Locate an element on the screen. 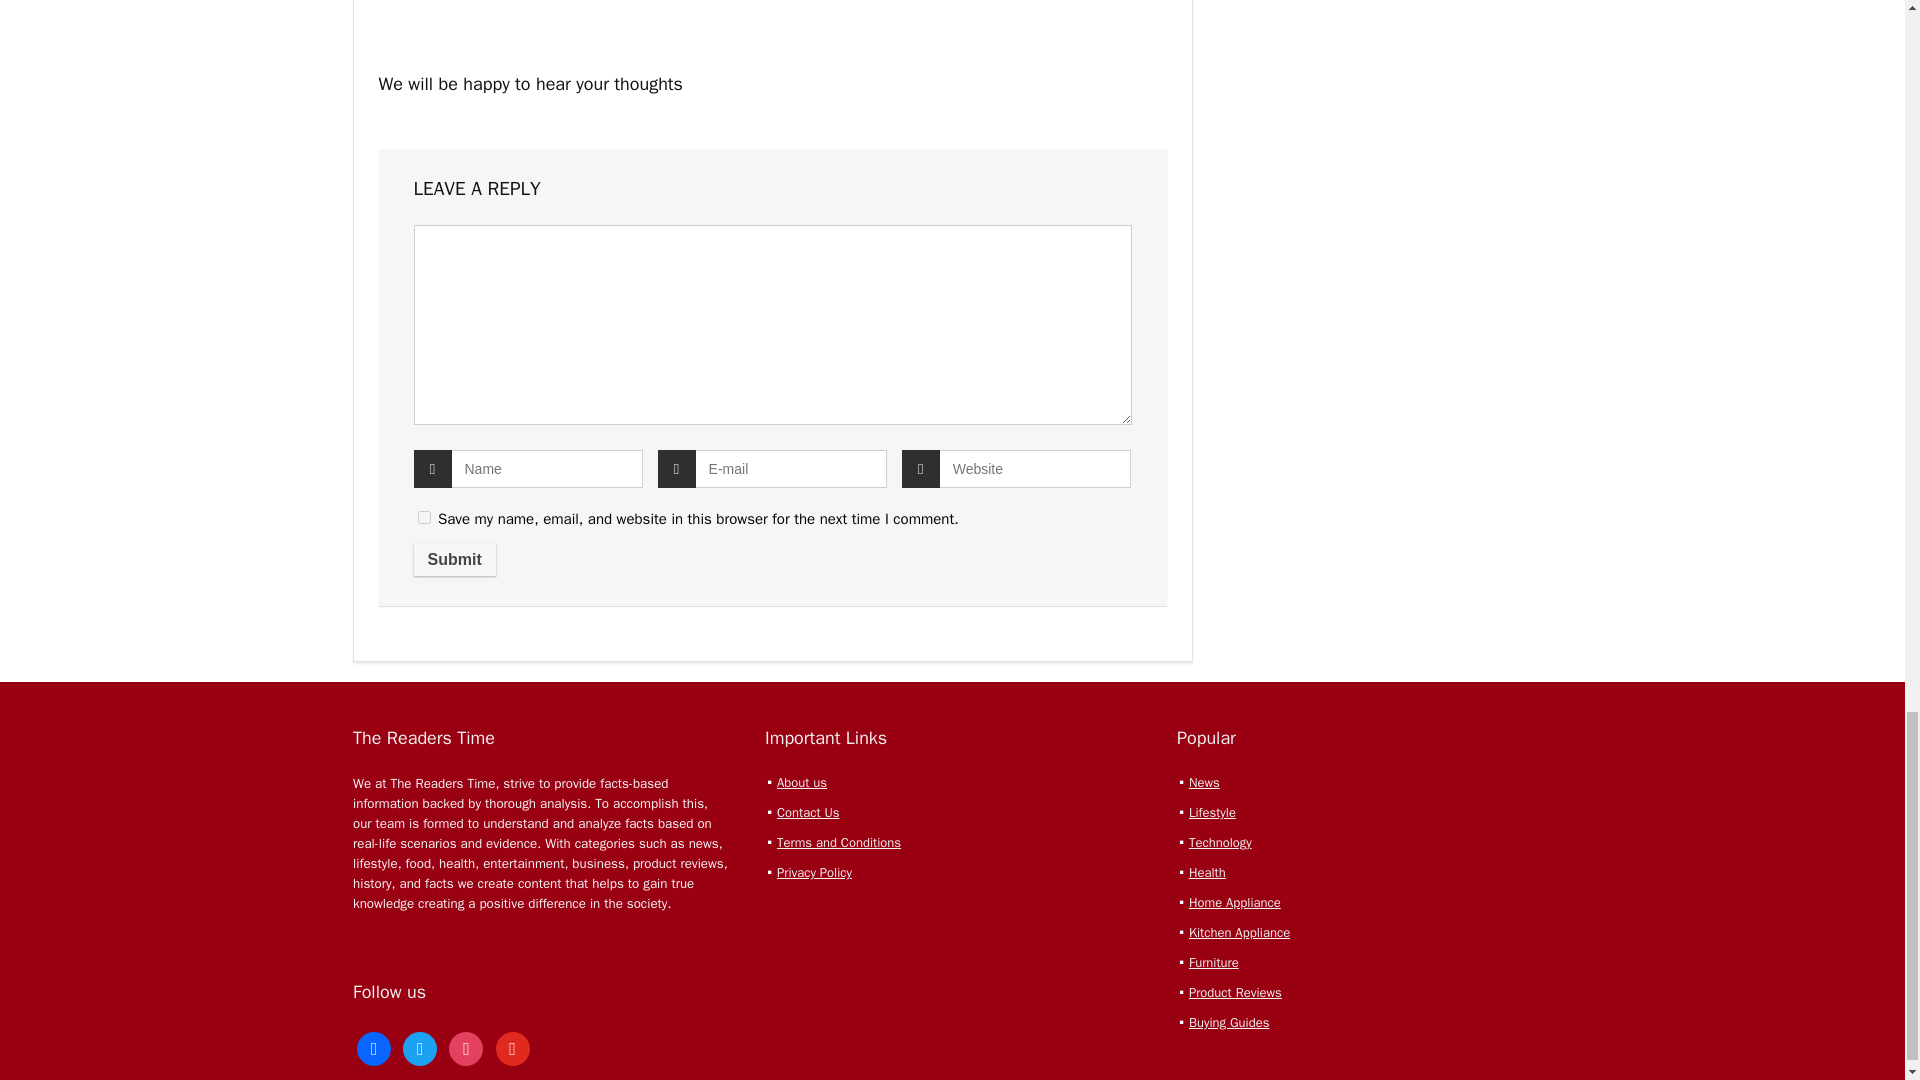 The width and height of the screenshot is (1920, 1080). Facebook is located at coordinates (374, 1047).